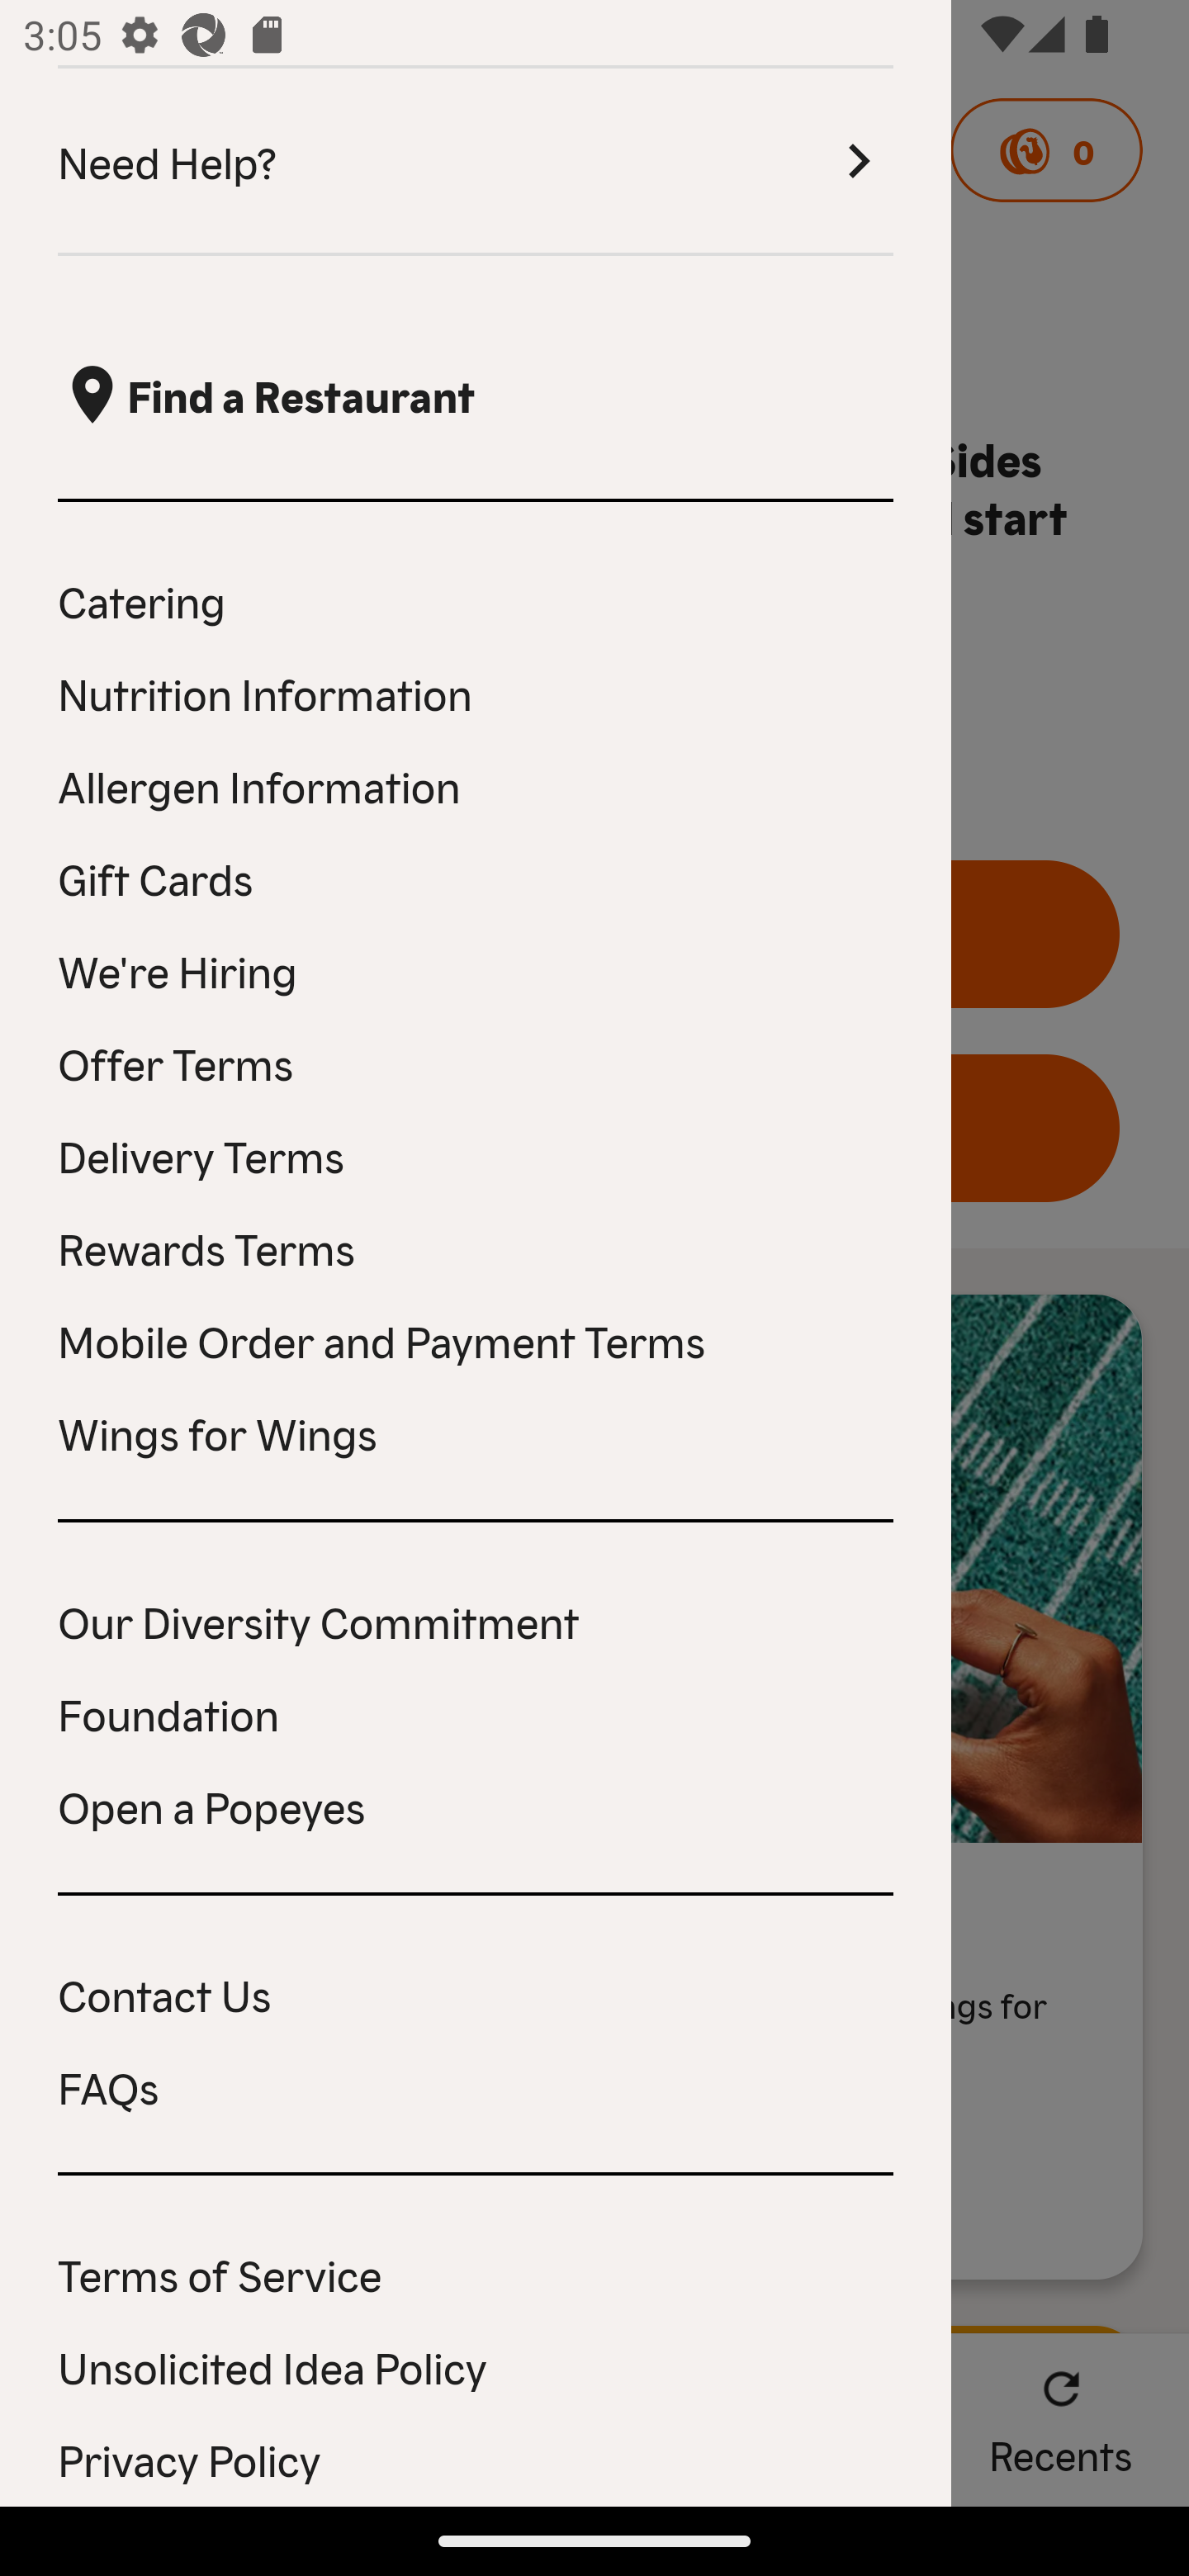  What do you see at coordinates (476, 1062) in the screenshot?
I see `Offer Terms` at bounding box center [476, 1062].